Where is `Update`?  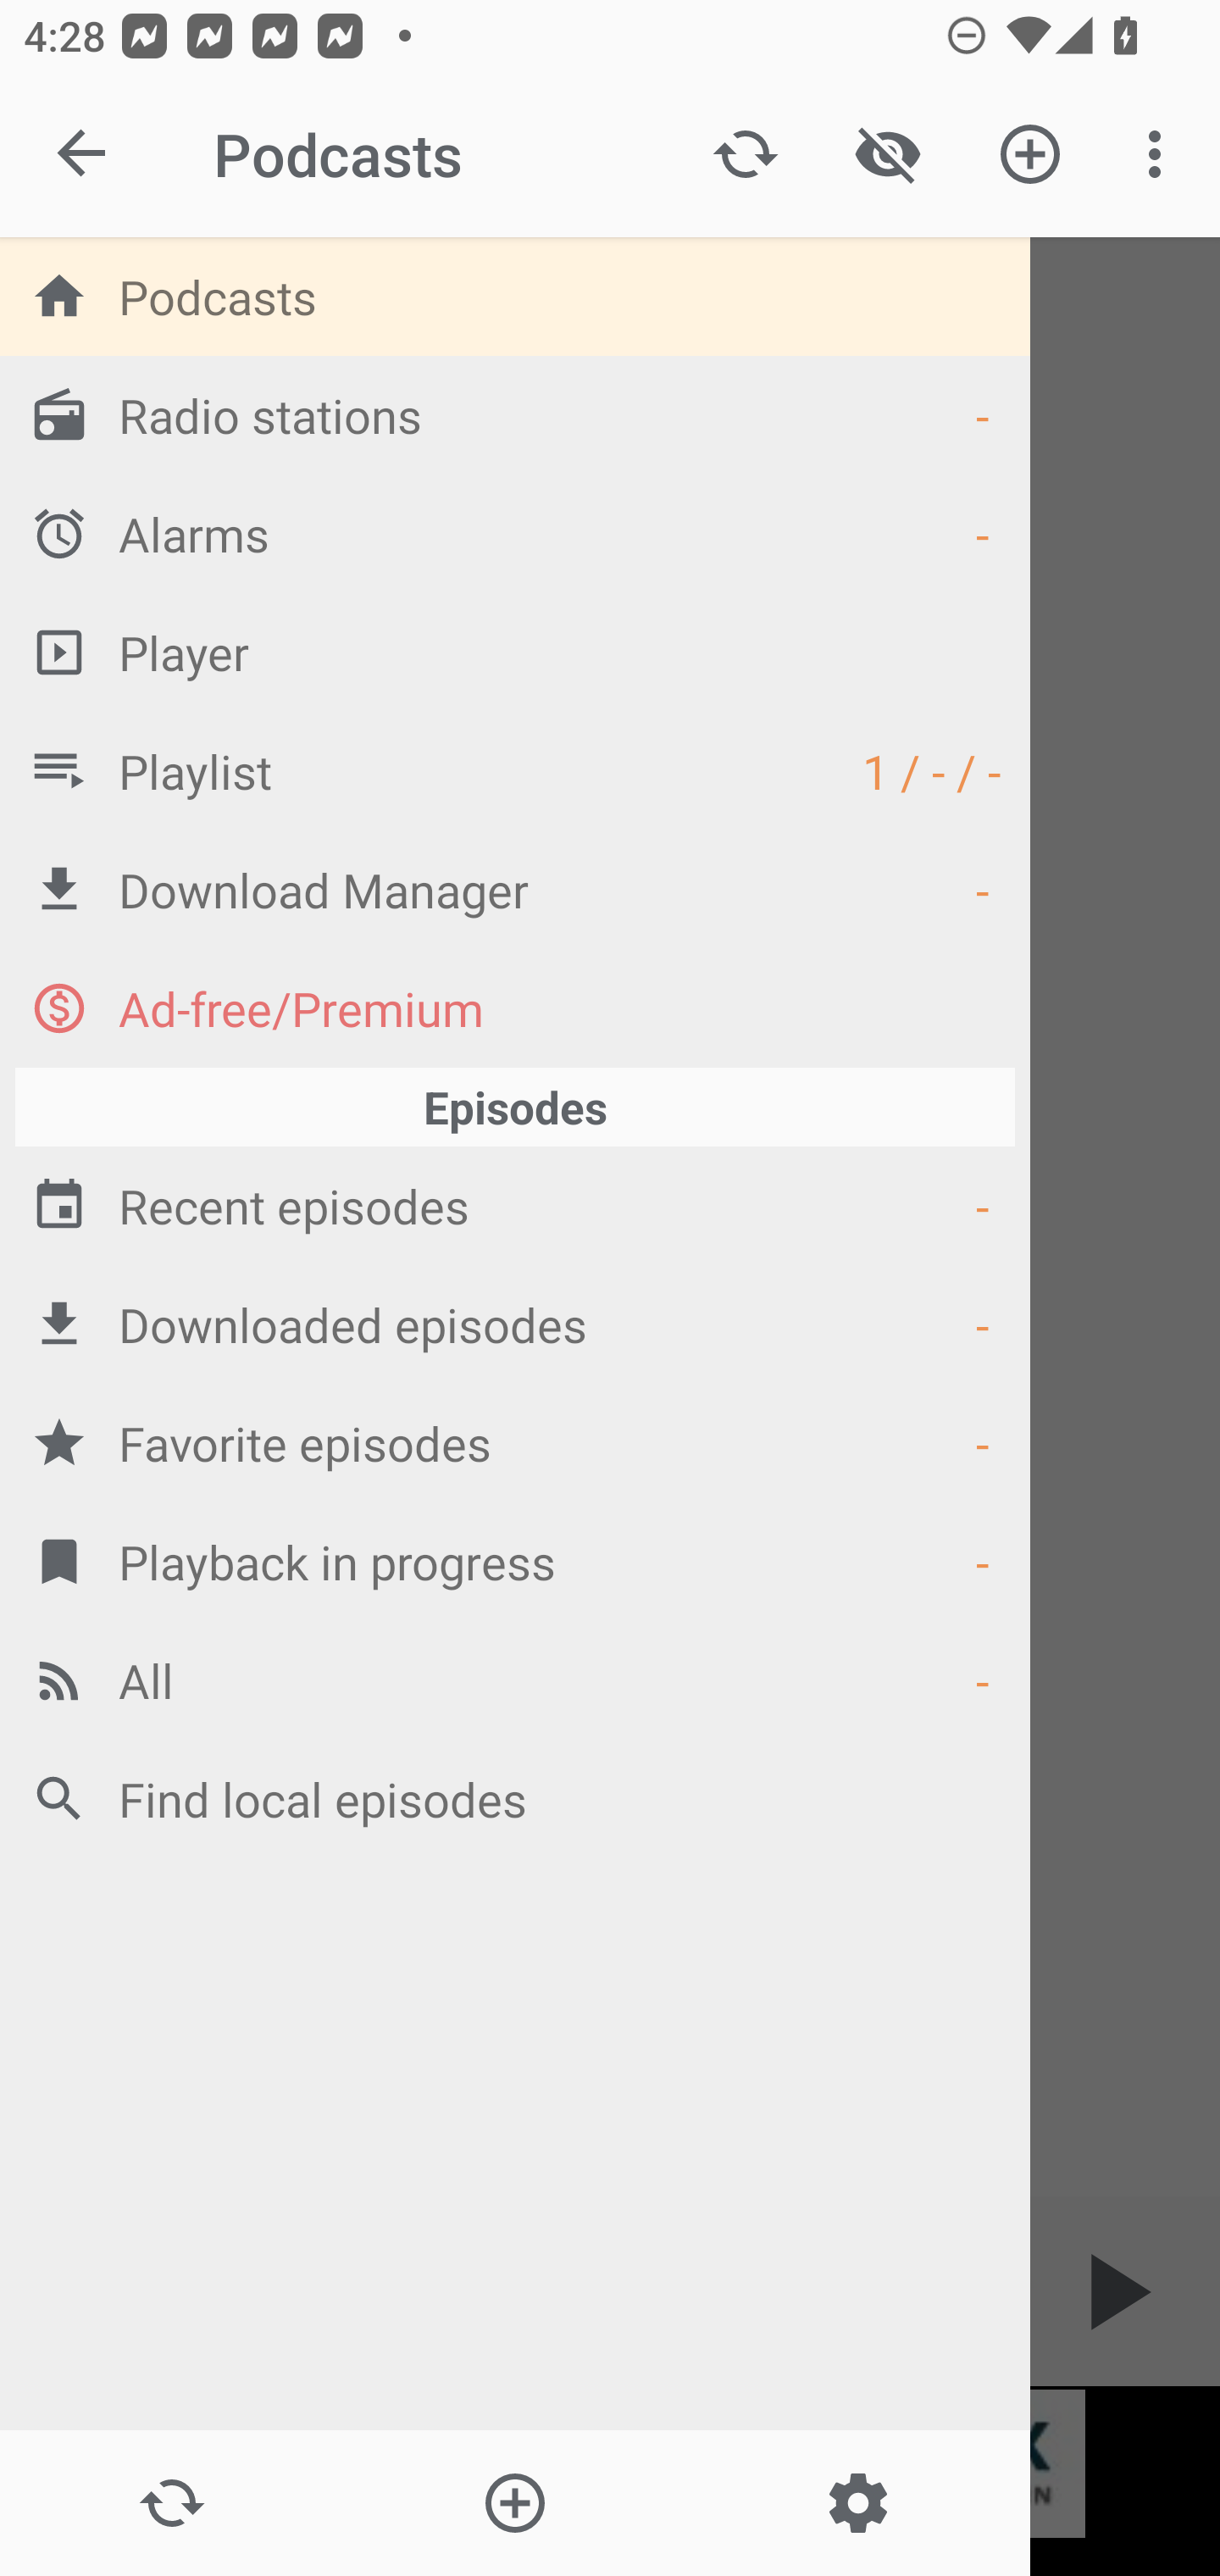 Update is located at coordinates (746, 154).